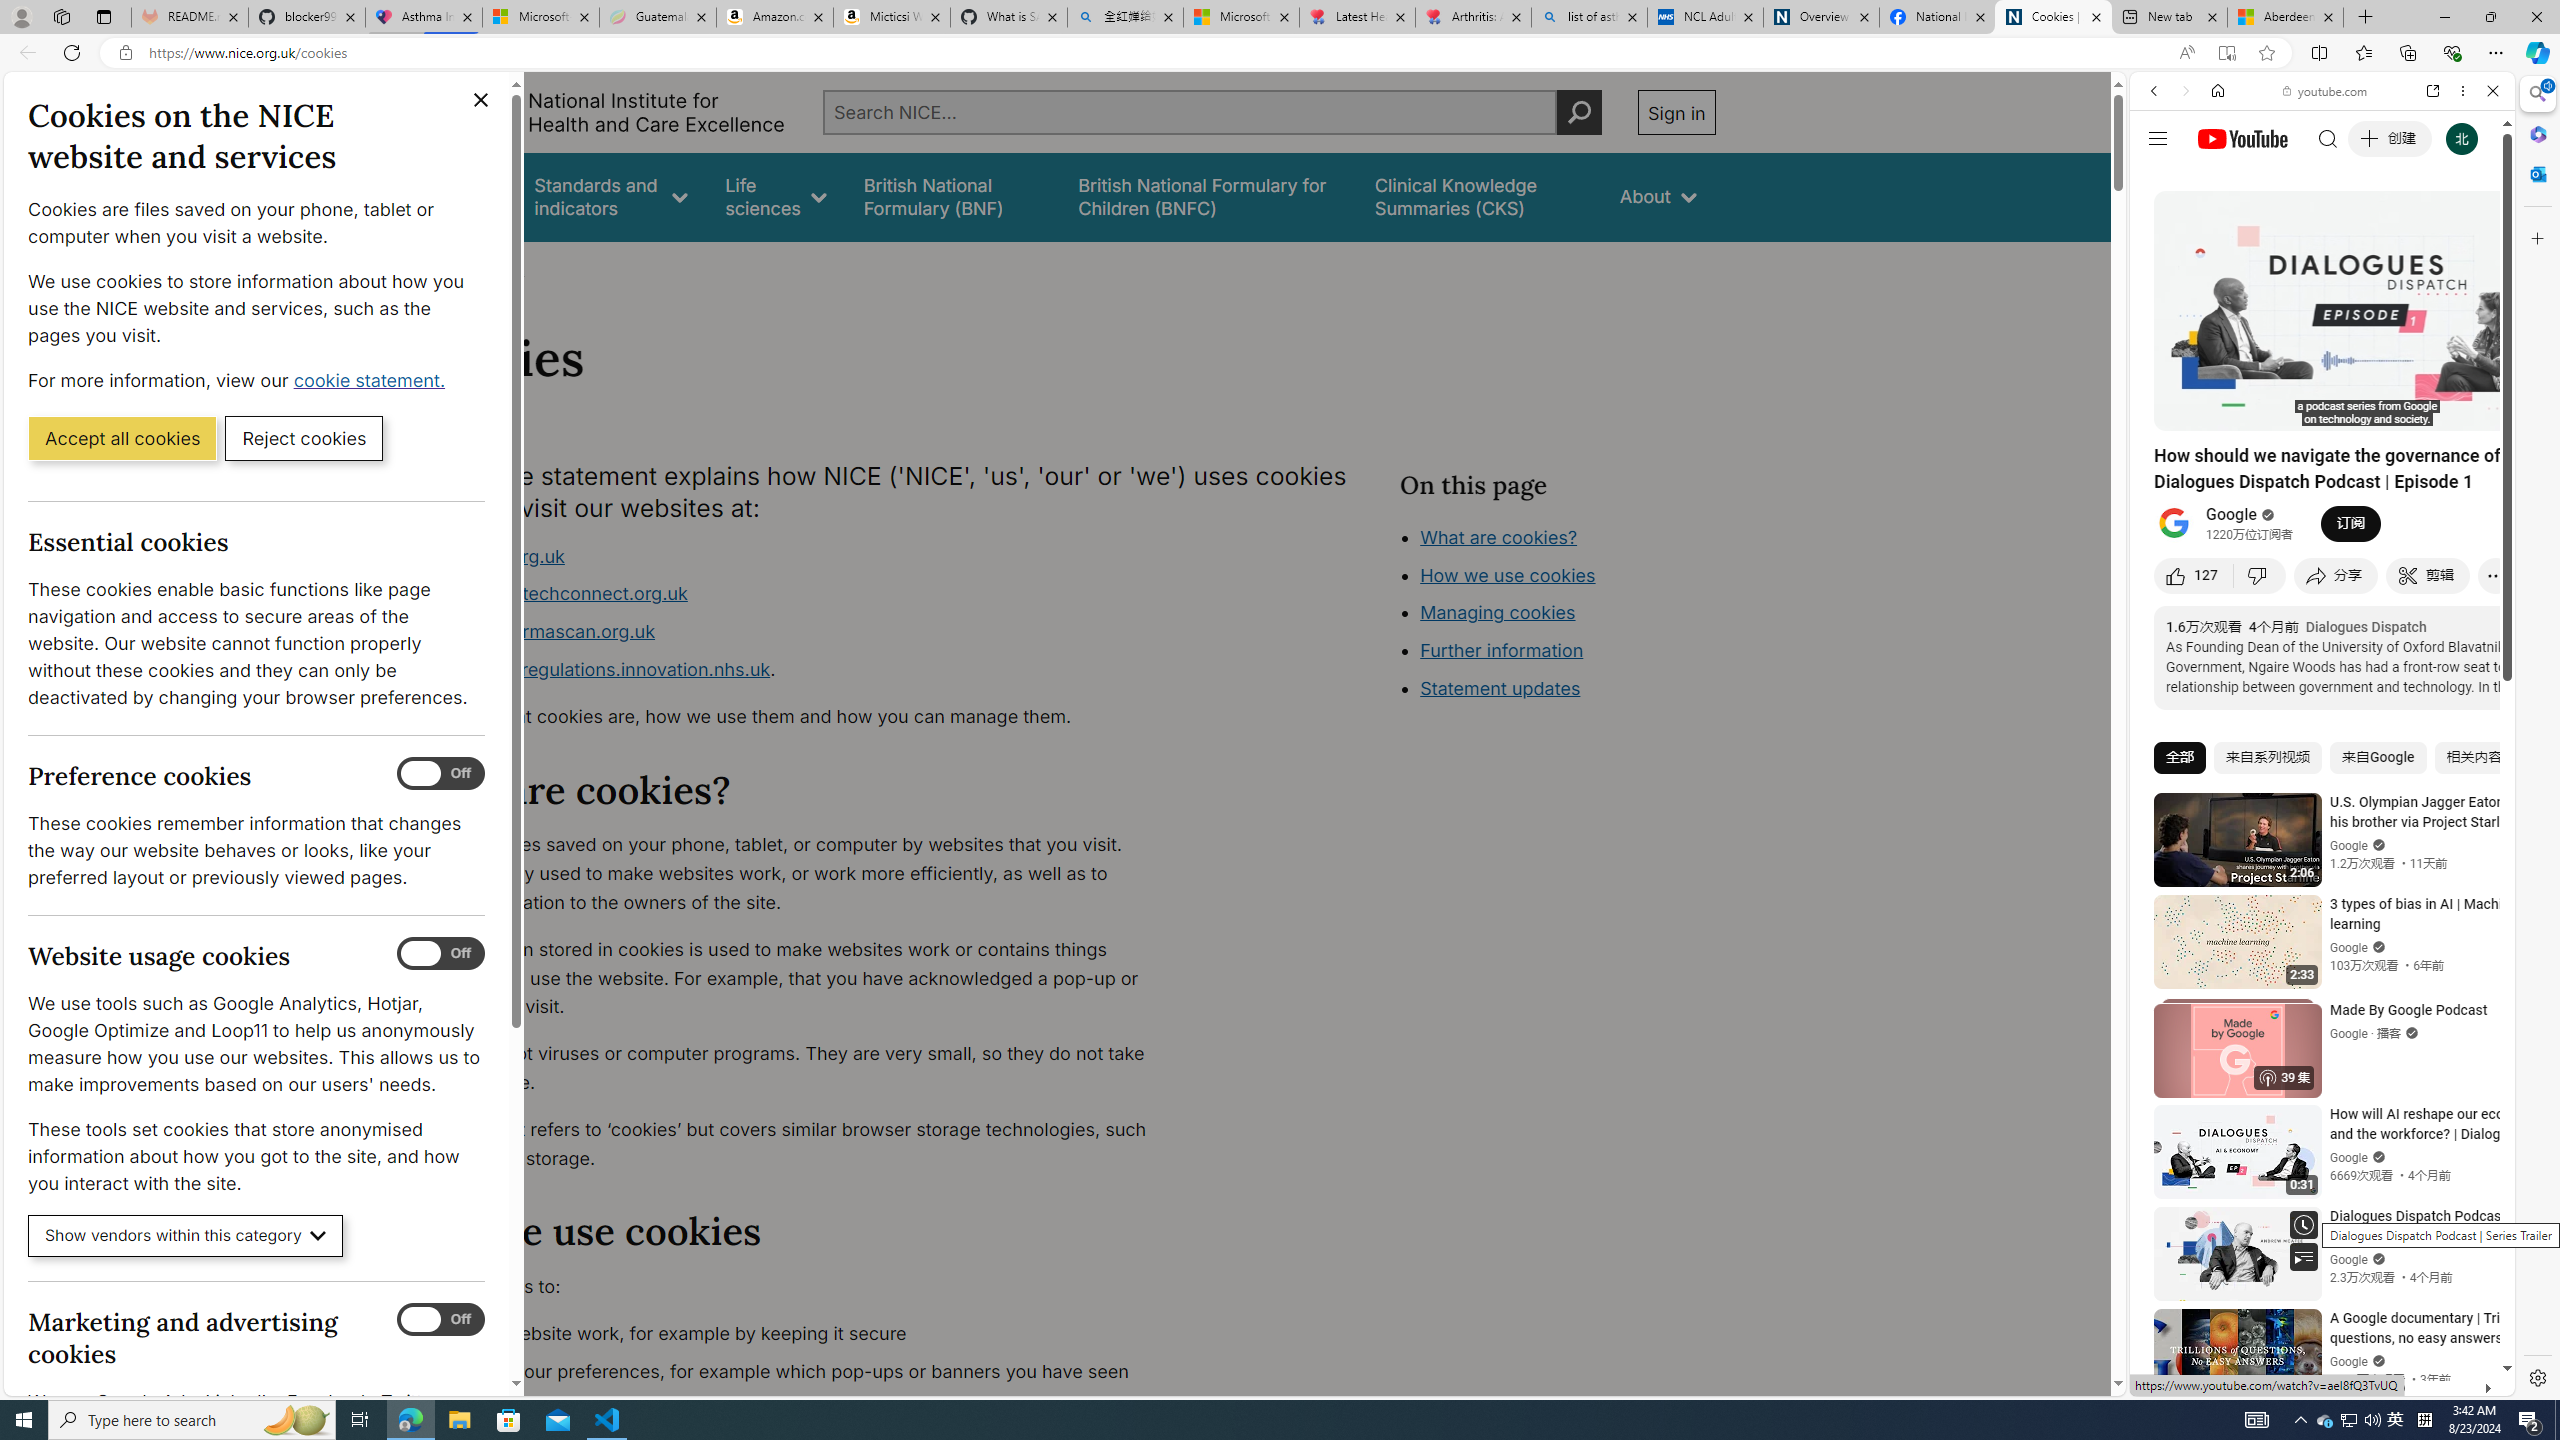 This screenshot has width=2560, height=1440. Describe the element at coordinates (2286, 658) in the screenshot. I see `Search videos from youtube.com` at that location.